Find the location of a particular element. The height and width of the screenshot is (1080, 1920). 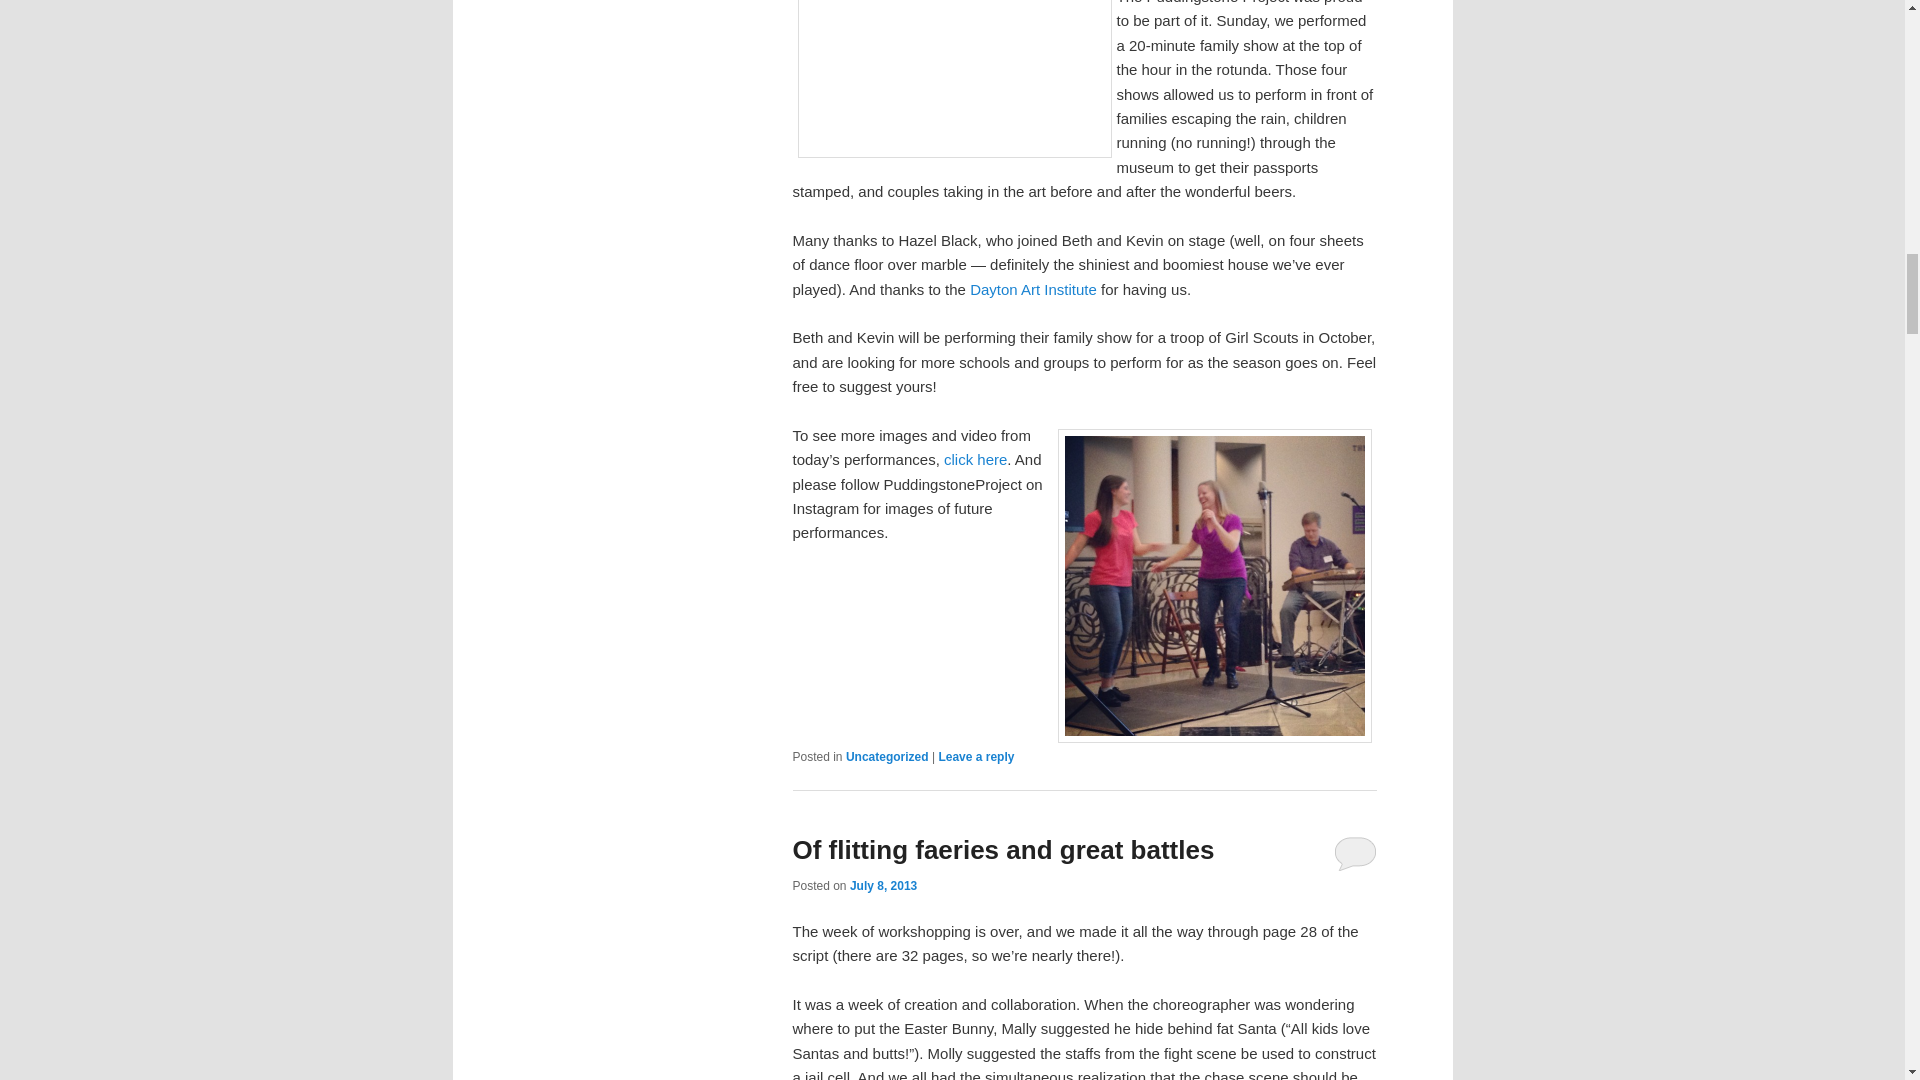

July 8, 2013 is located at coordinates (884, 886).